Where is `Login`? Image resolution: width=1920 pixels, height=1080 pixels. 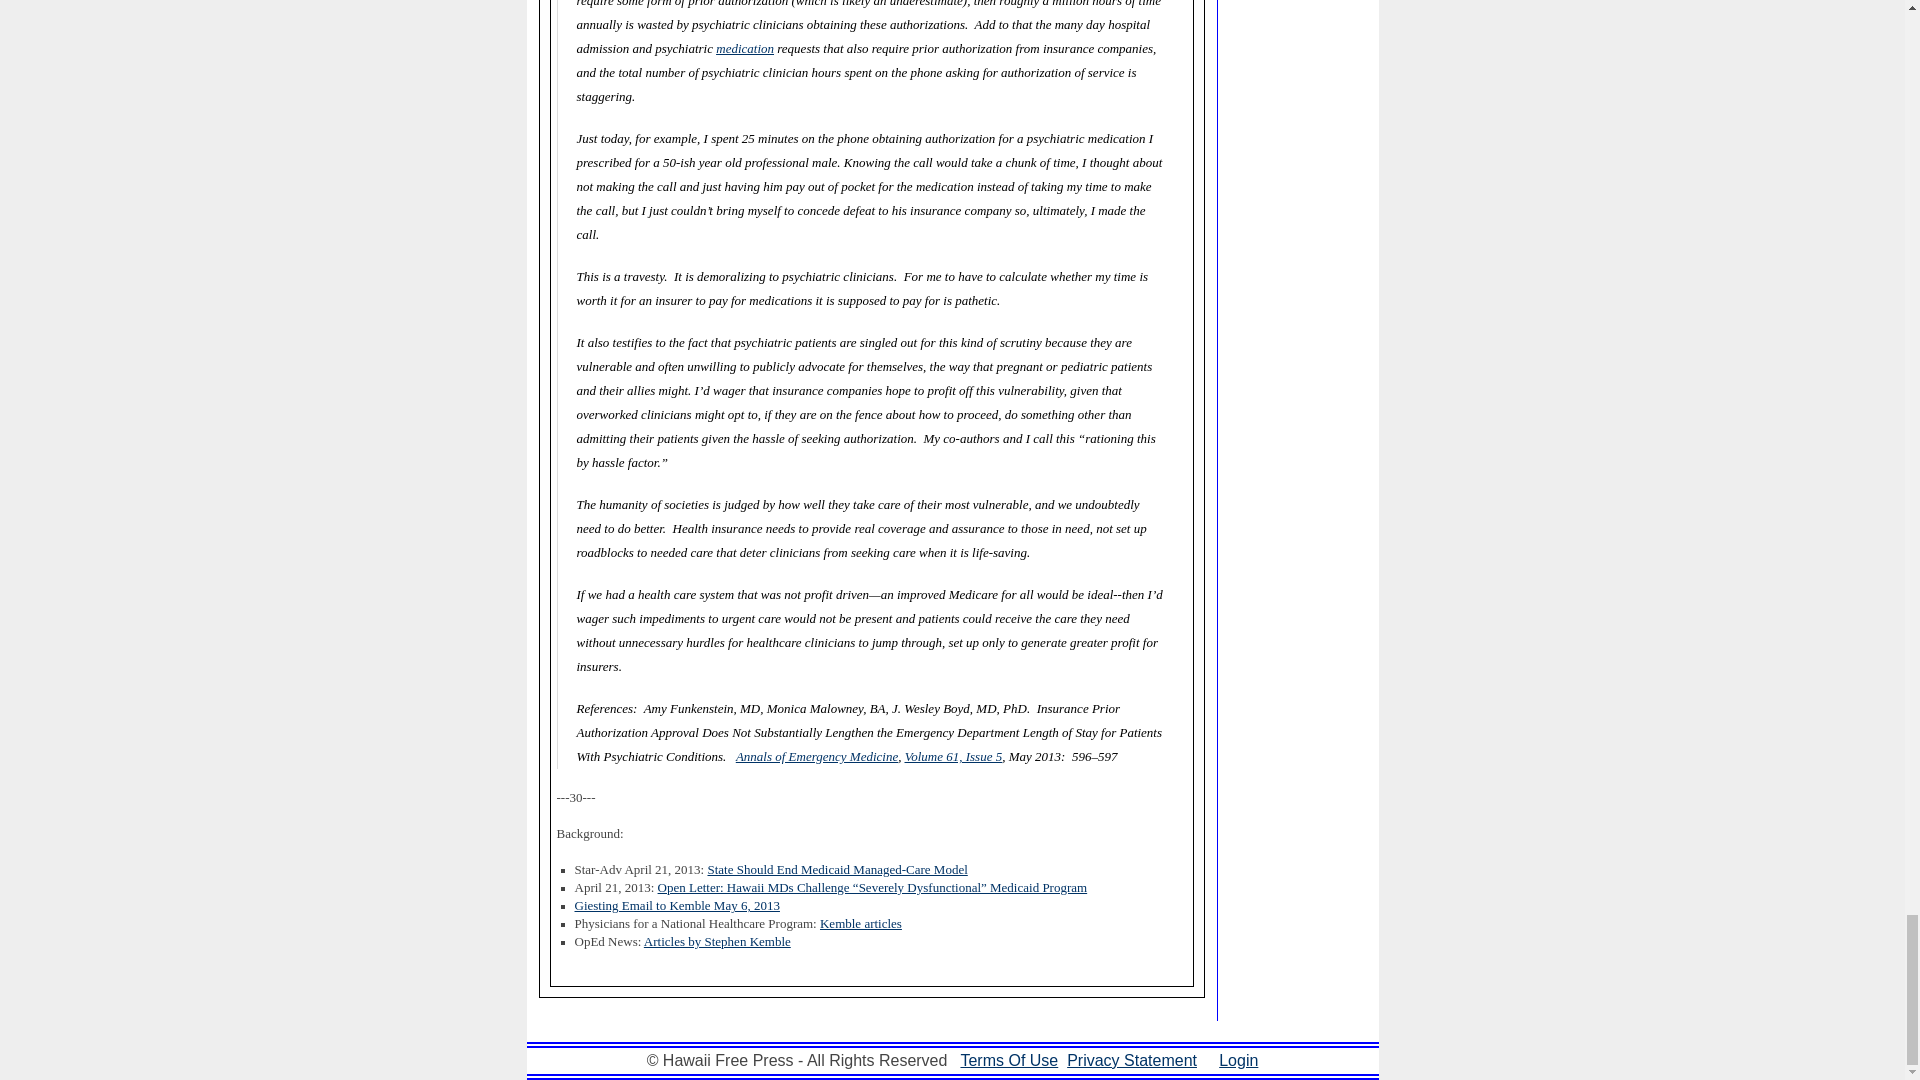 Login is located at coordinates (1238, 1060).